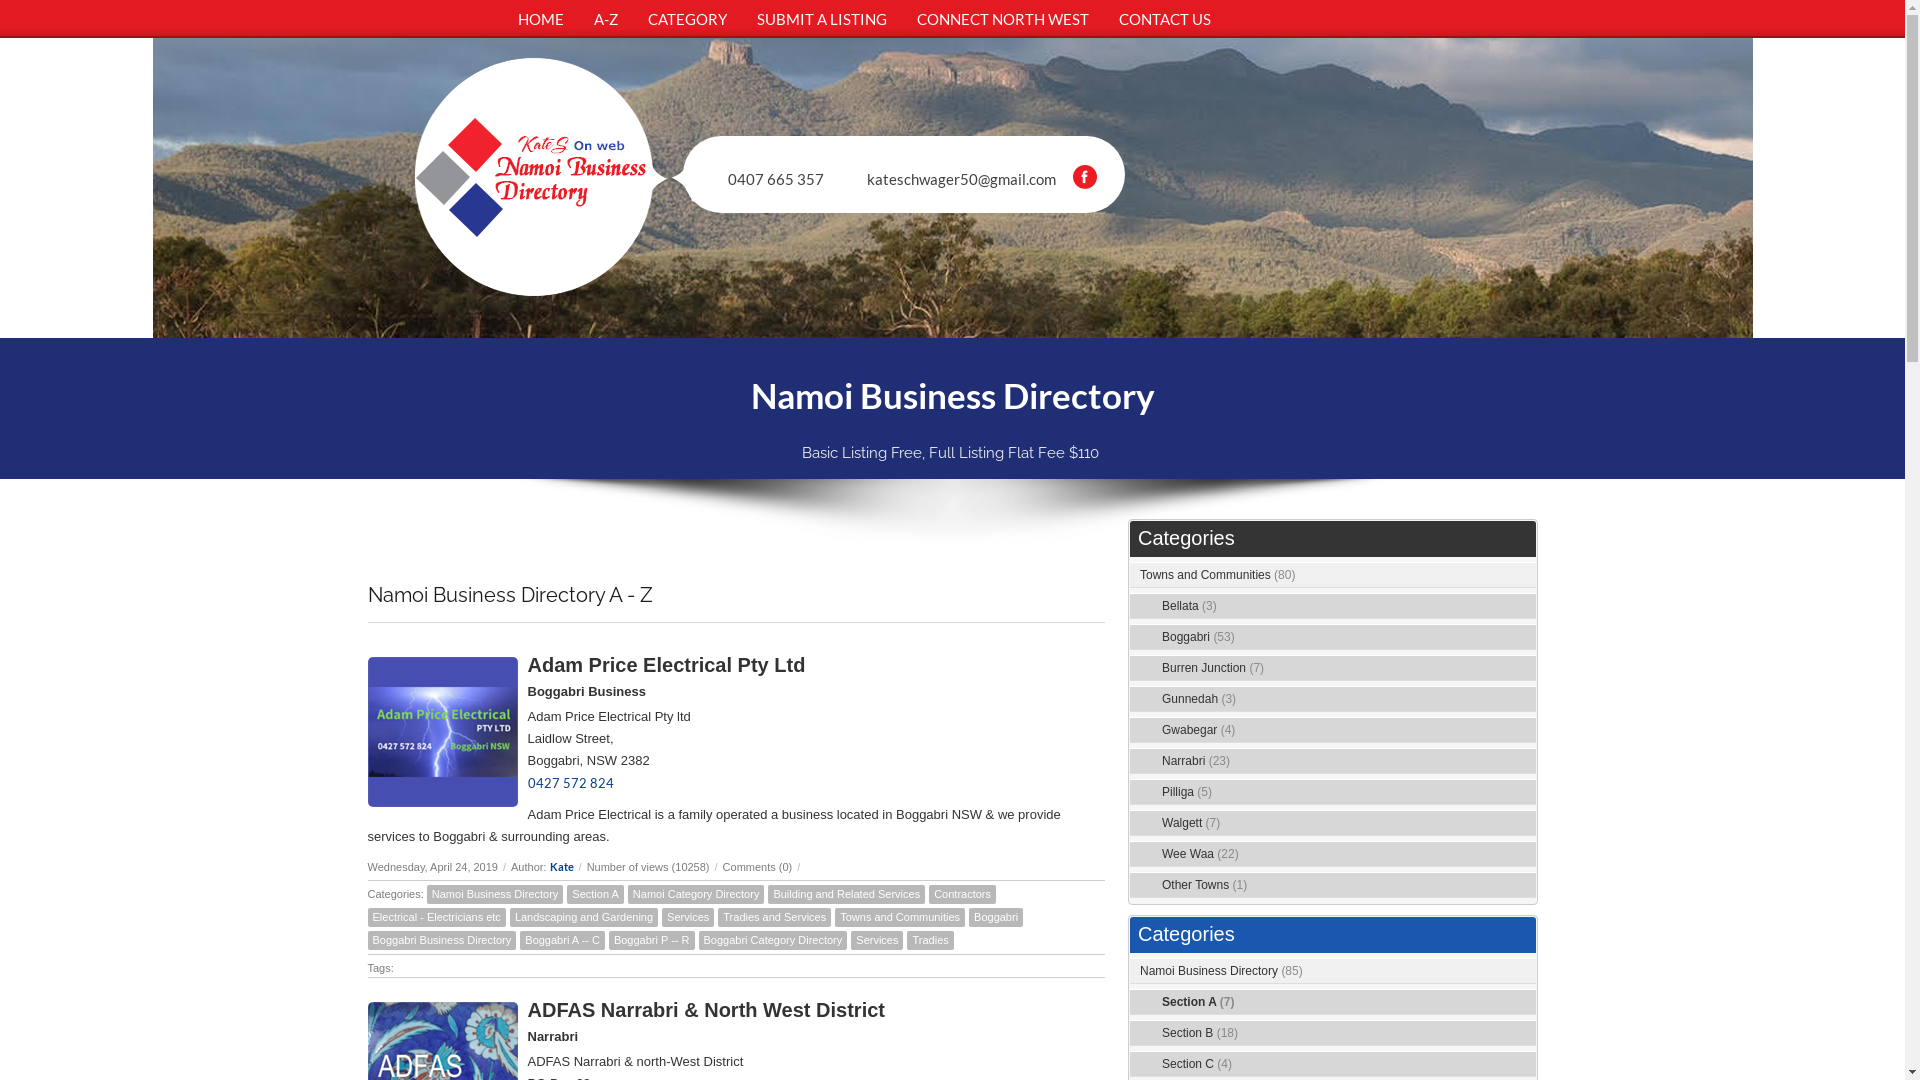 The image size is (1920, 1080). I want to click on Tradies, so click(930, 940).